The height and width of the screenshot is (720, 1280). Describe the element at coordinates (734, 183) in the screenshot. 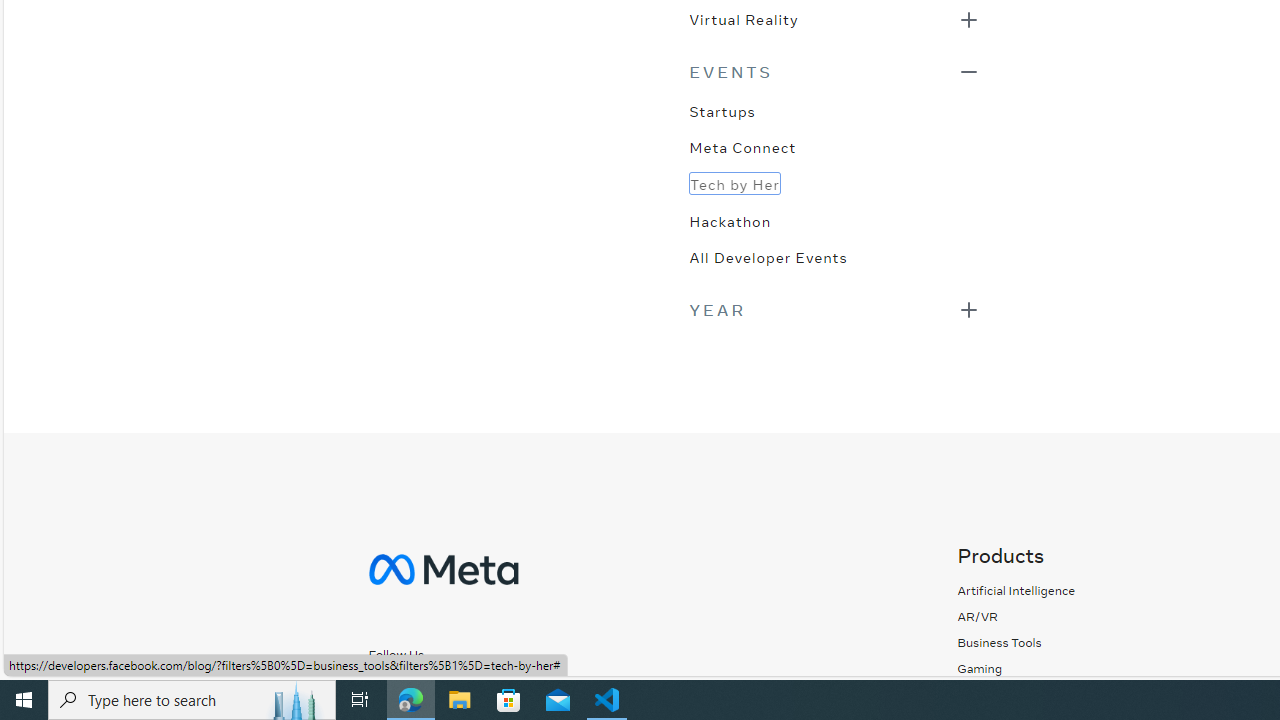

I see `Tech by Her` at that location.